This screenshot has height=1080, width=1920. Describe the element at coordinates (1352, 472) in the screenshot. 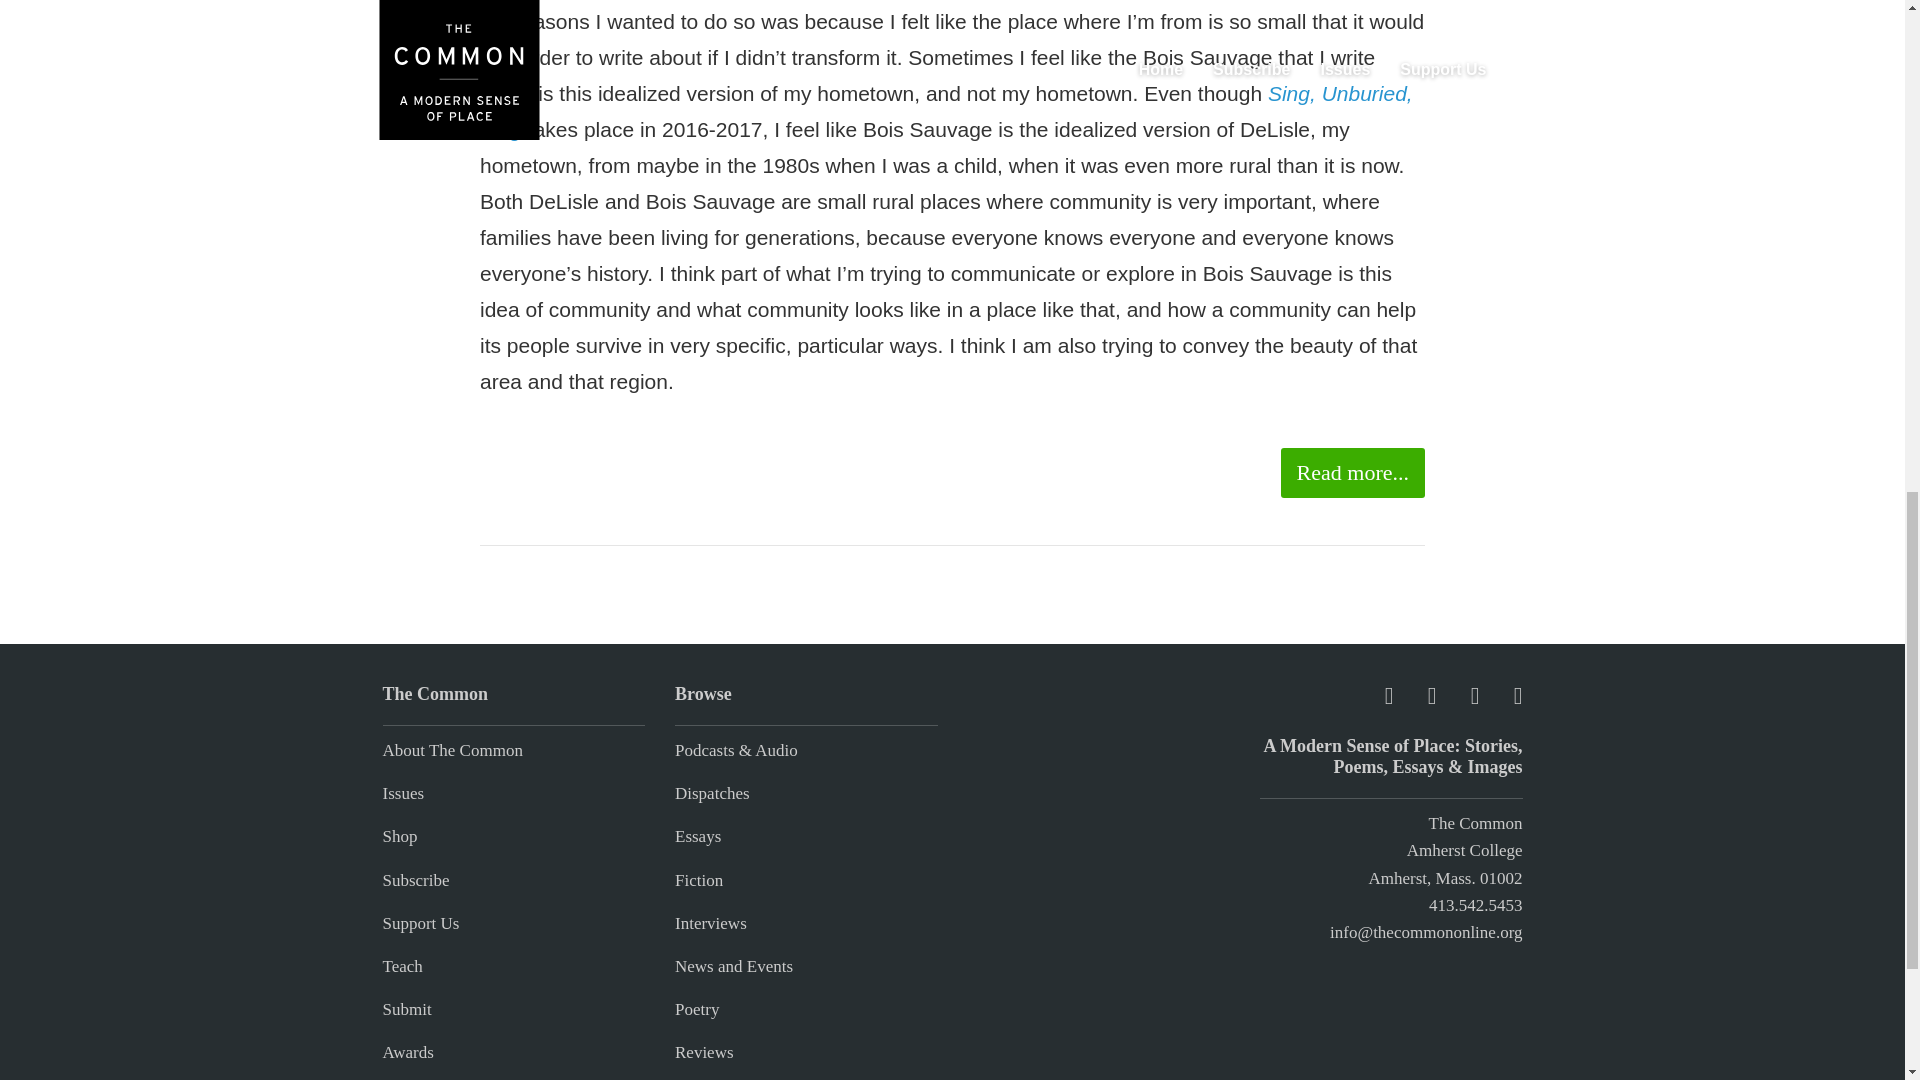

I see `Read more...` at that location.